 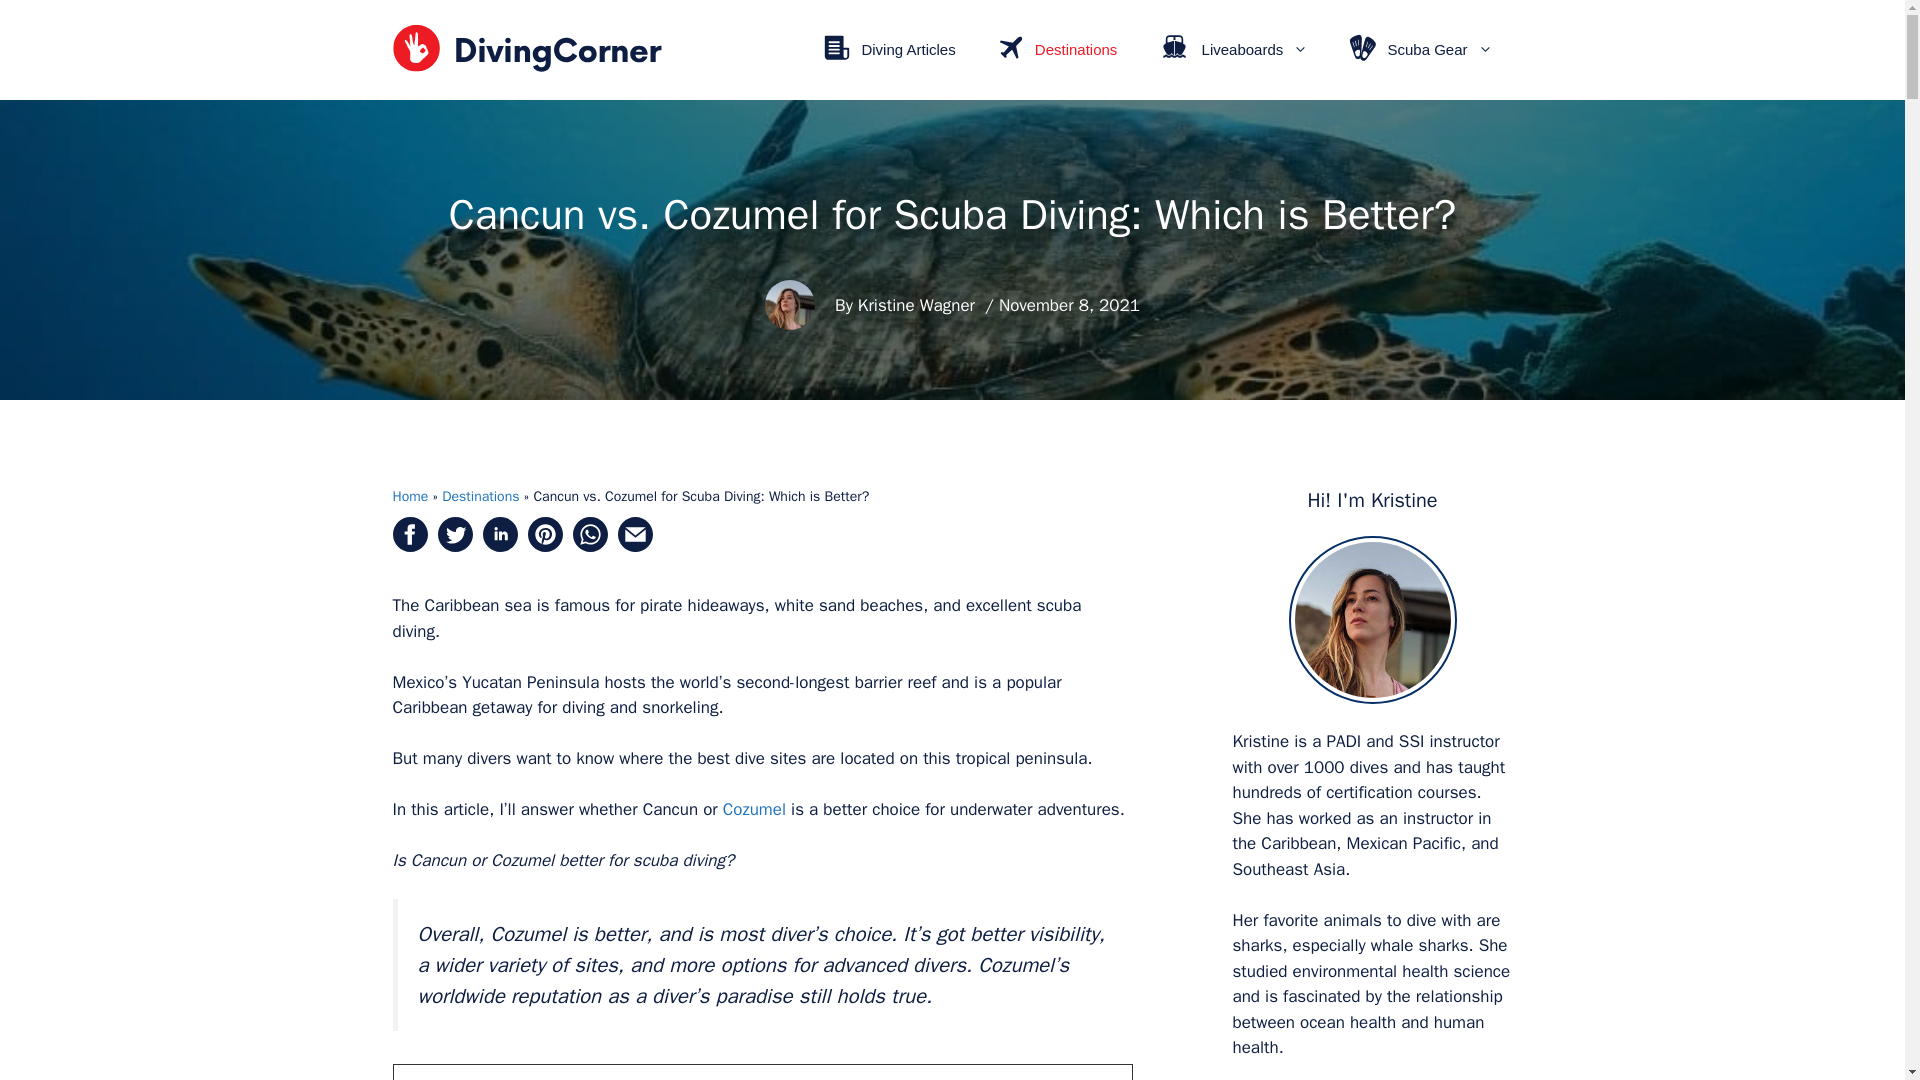 What do you see at coordinates (589, 546) in the screenshot?
I see `Share this post!` at bounding box center [589, 546].